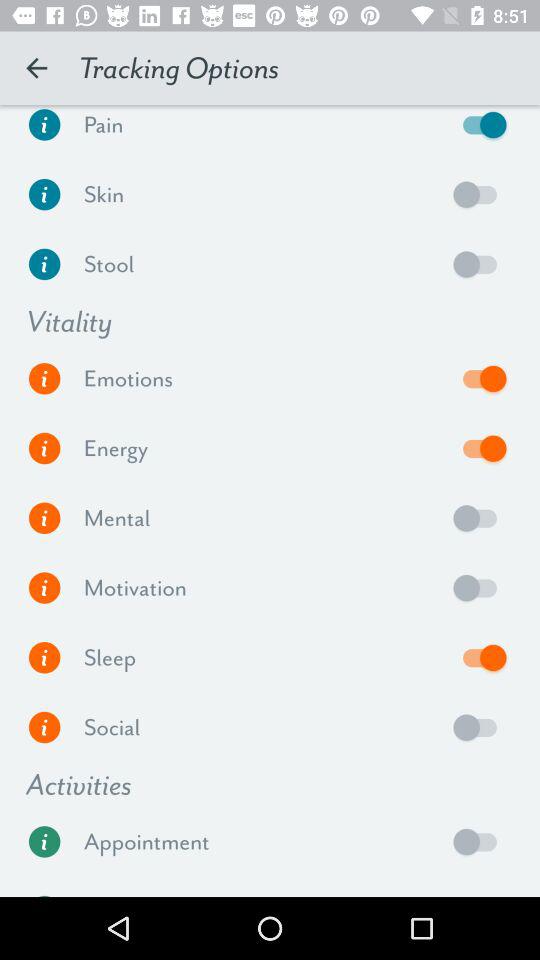 The width and height of the screenshot is (540, 960). Describe the element at coordinates (480, 129) in the screenshot. I see `toggle pain tracking off` at that location.